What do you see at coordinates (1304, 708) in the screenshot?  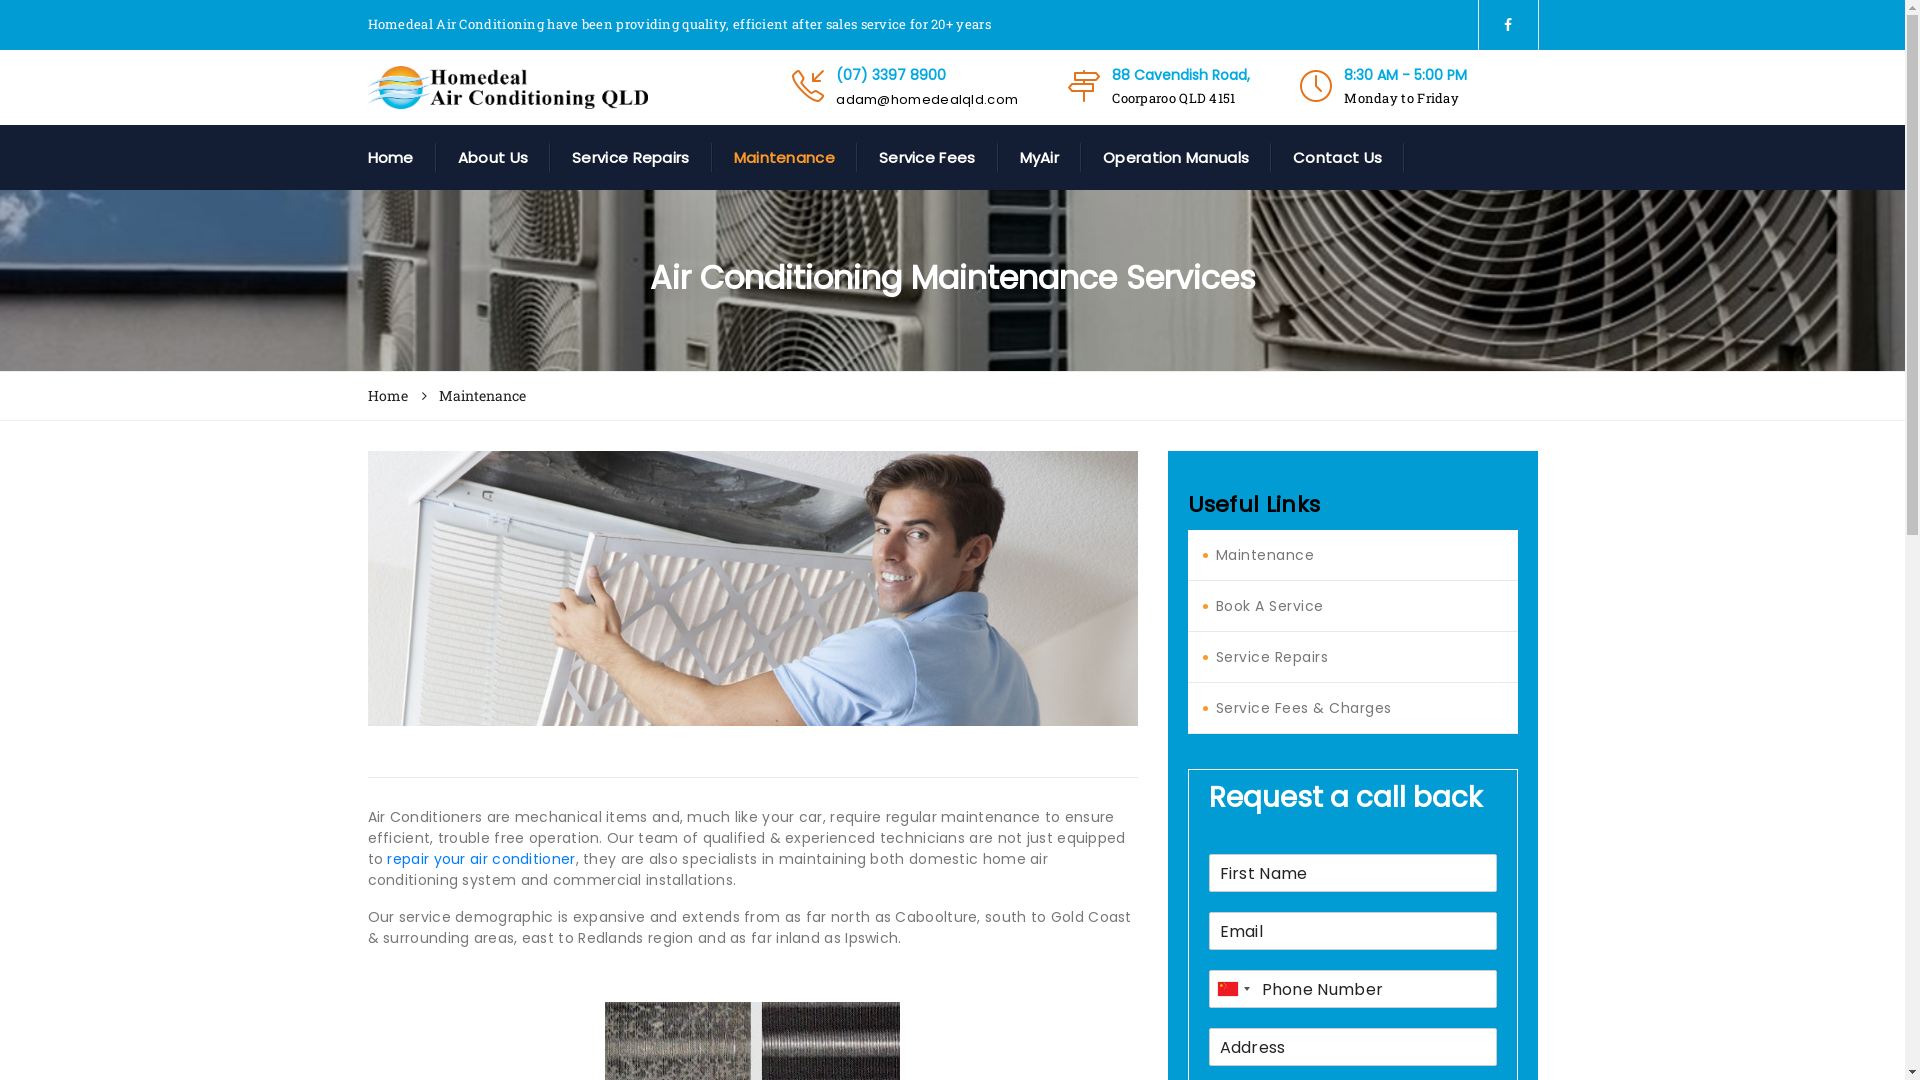 I see `Service Fees & Charges` at bounding box center [1304, 708].